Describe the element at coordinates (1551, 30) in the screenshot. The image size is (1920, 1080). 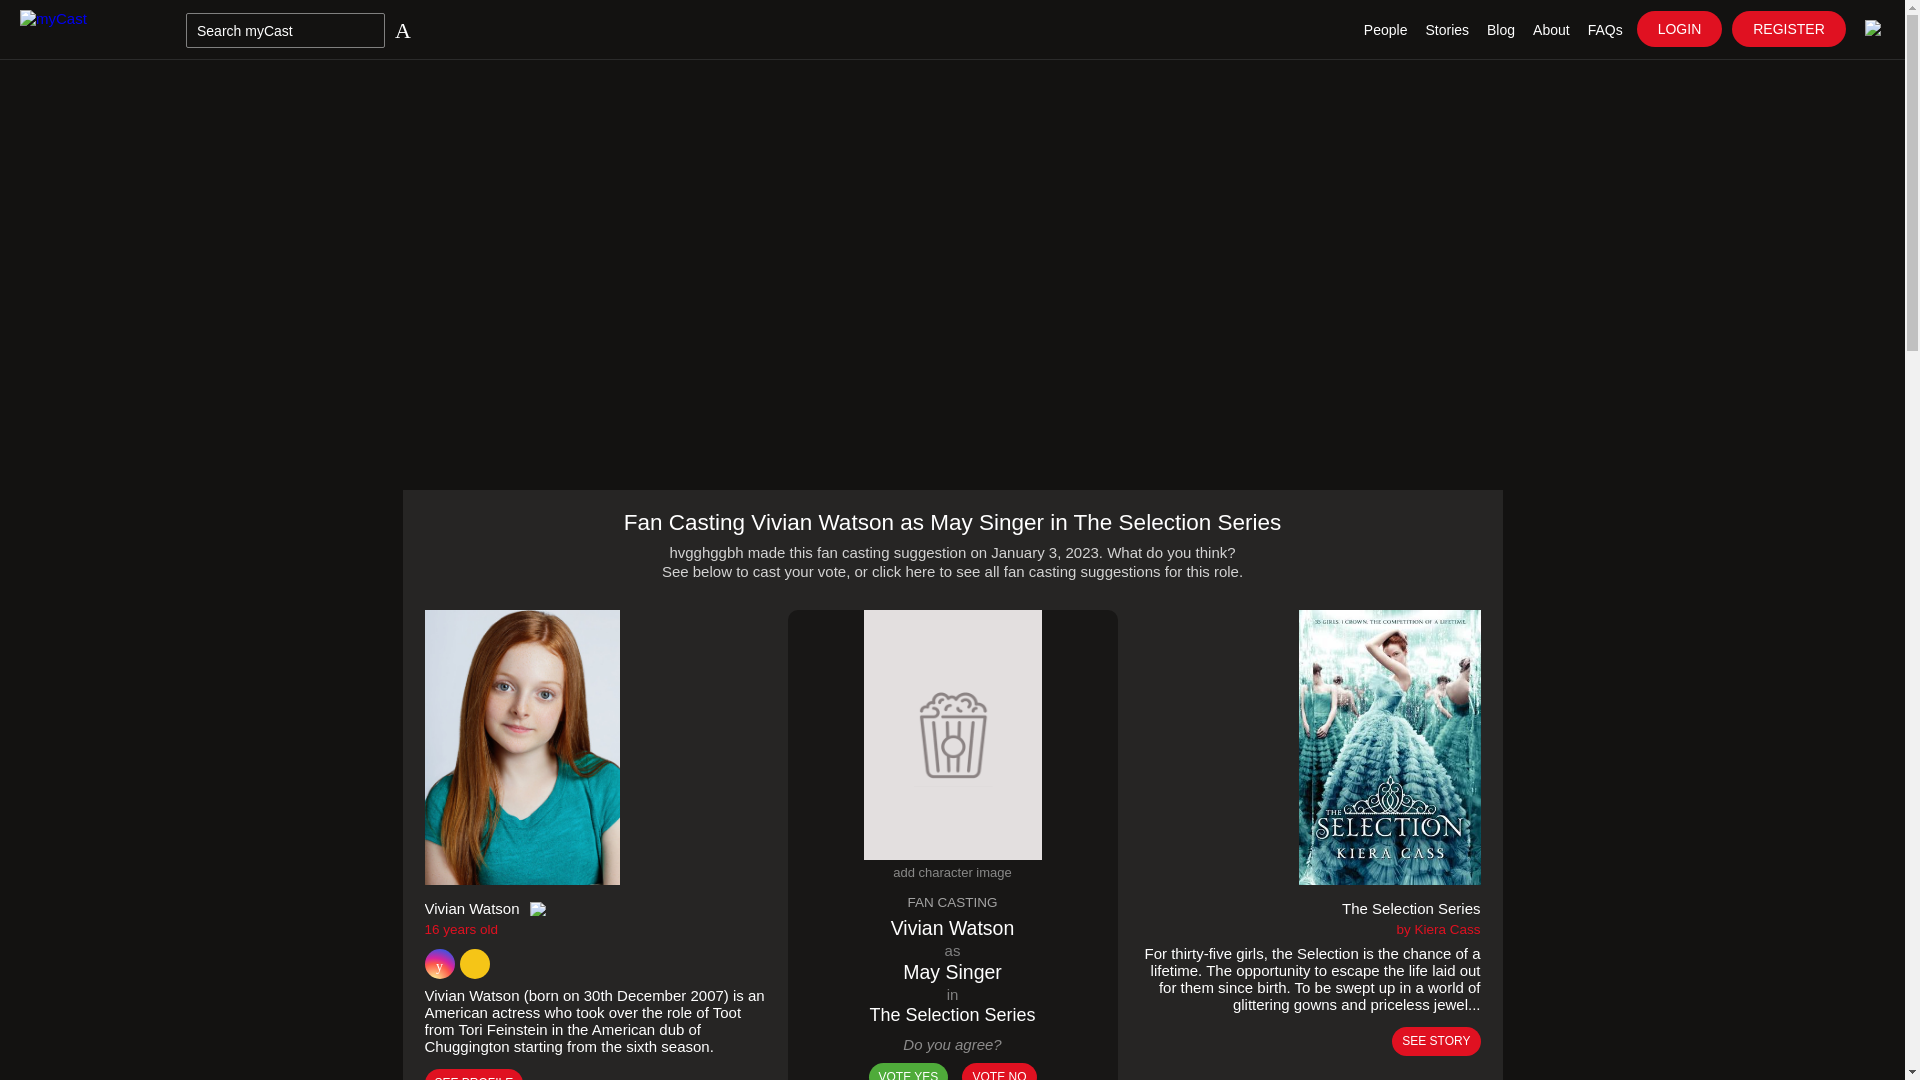
I see `About` at that location.